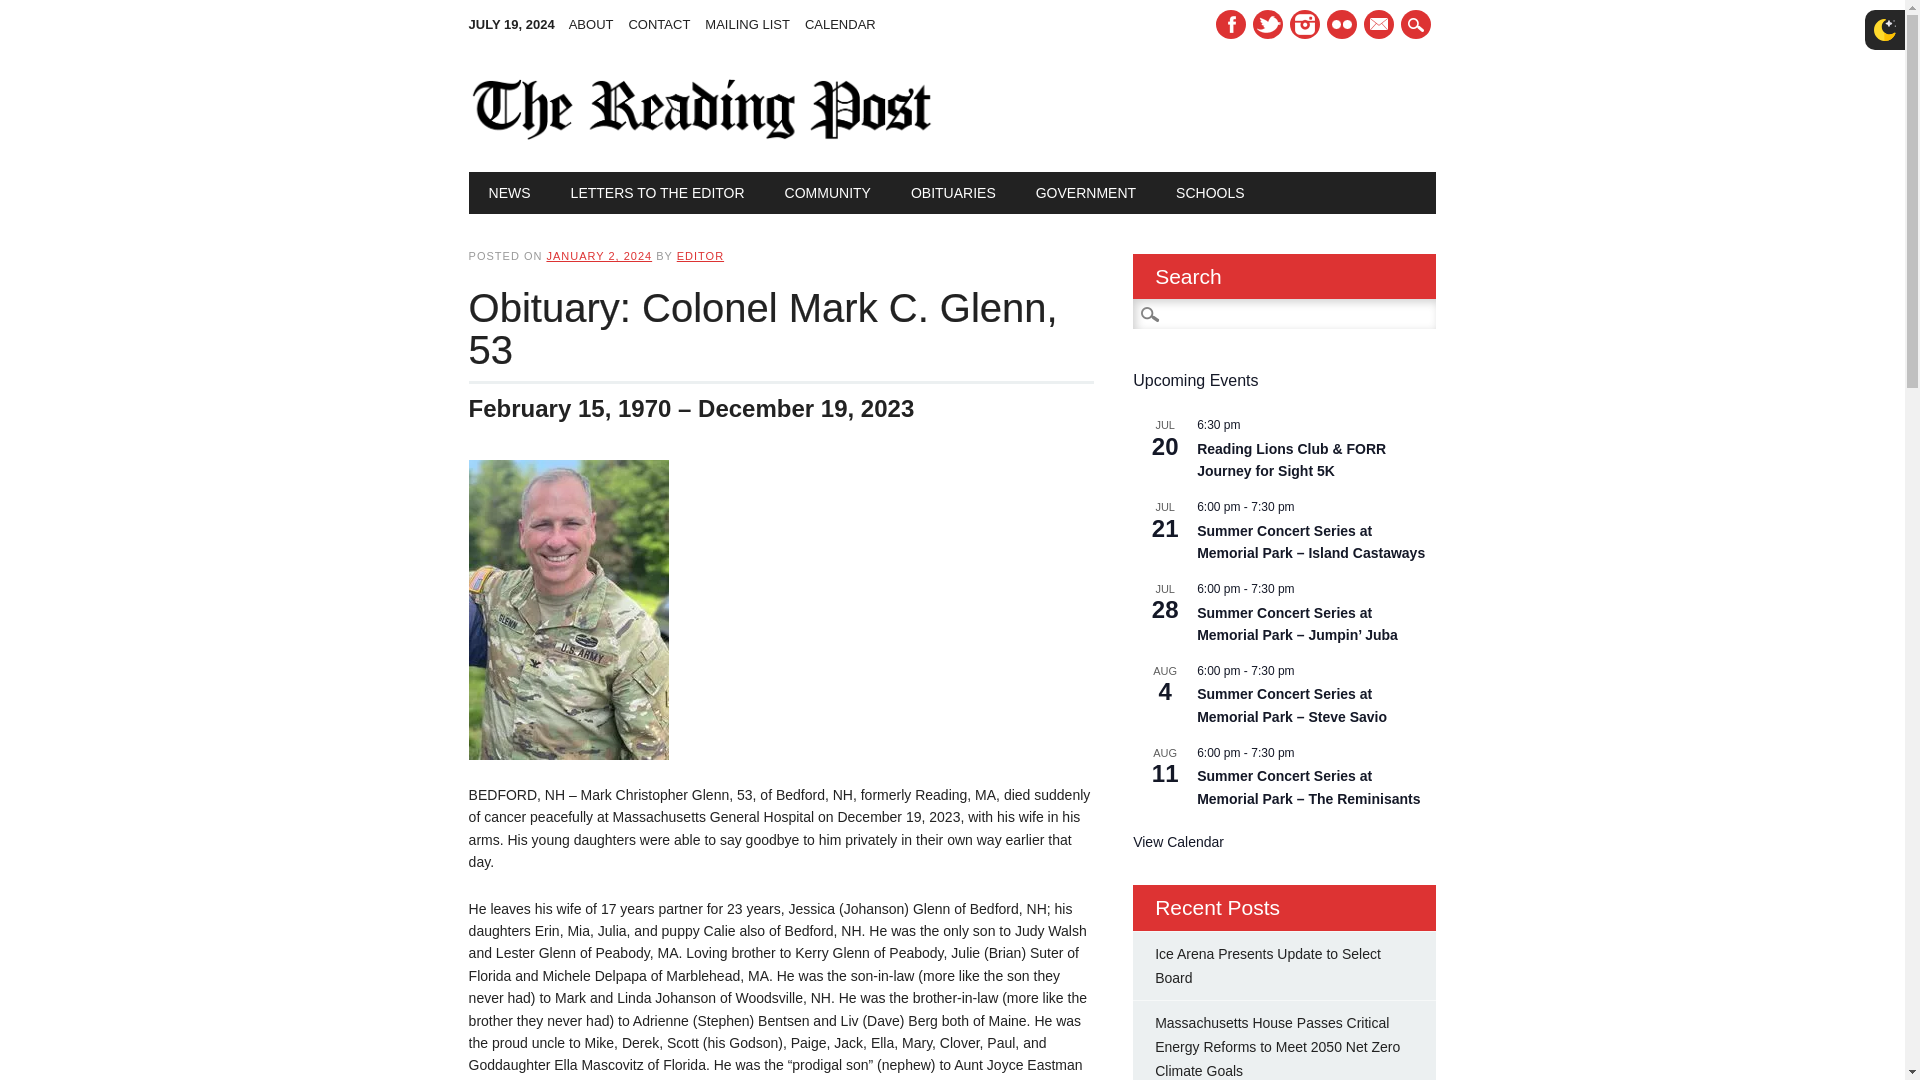  Describe the element at coordinates (666, 24) in the screenshot. I see `CONTACT` at that location.